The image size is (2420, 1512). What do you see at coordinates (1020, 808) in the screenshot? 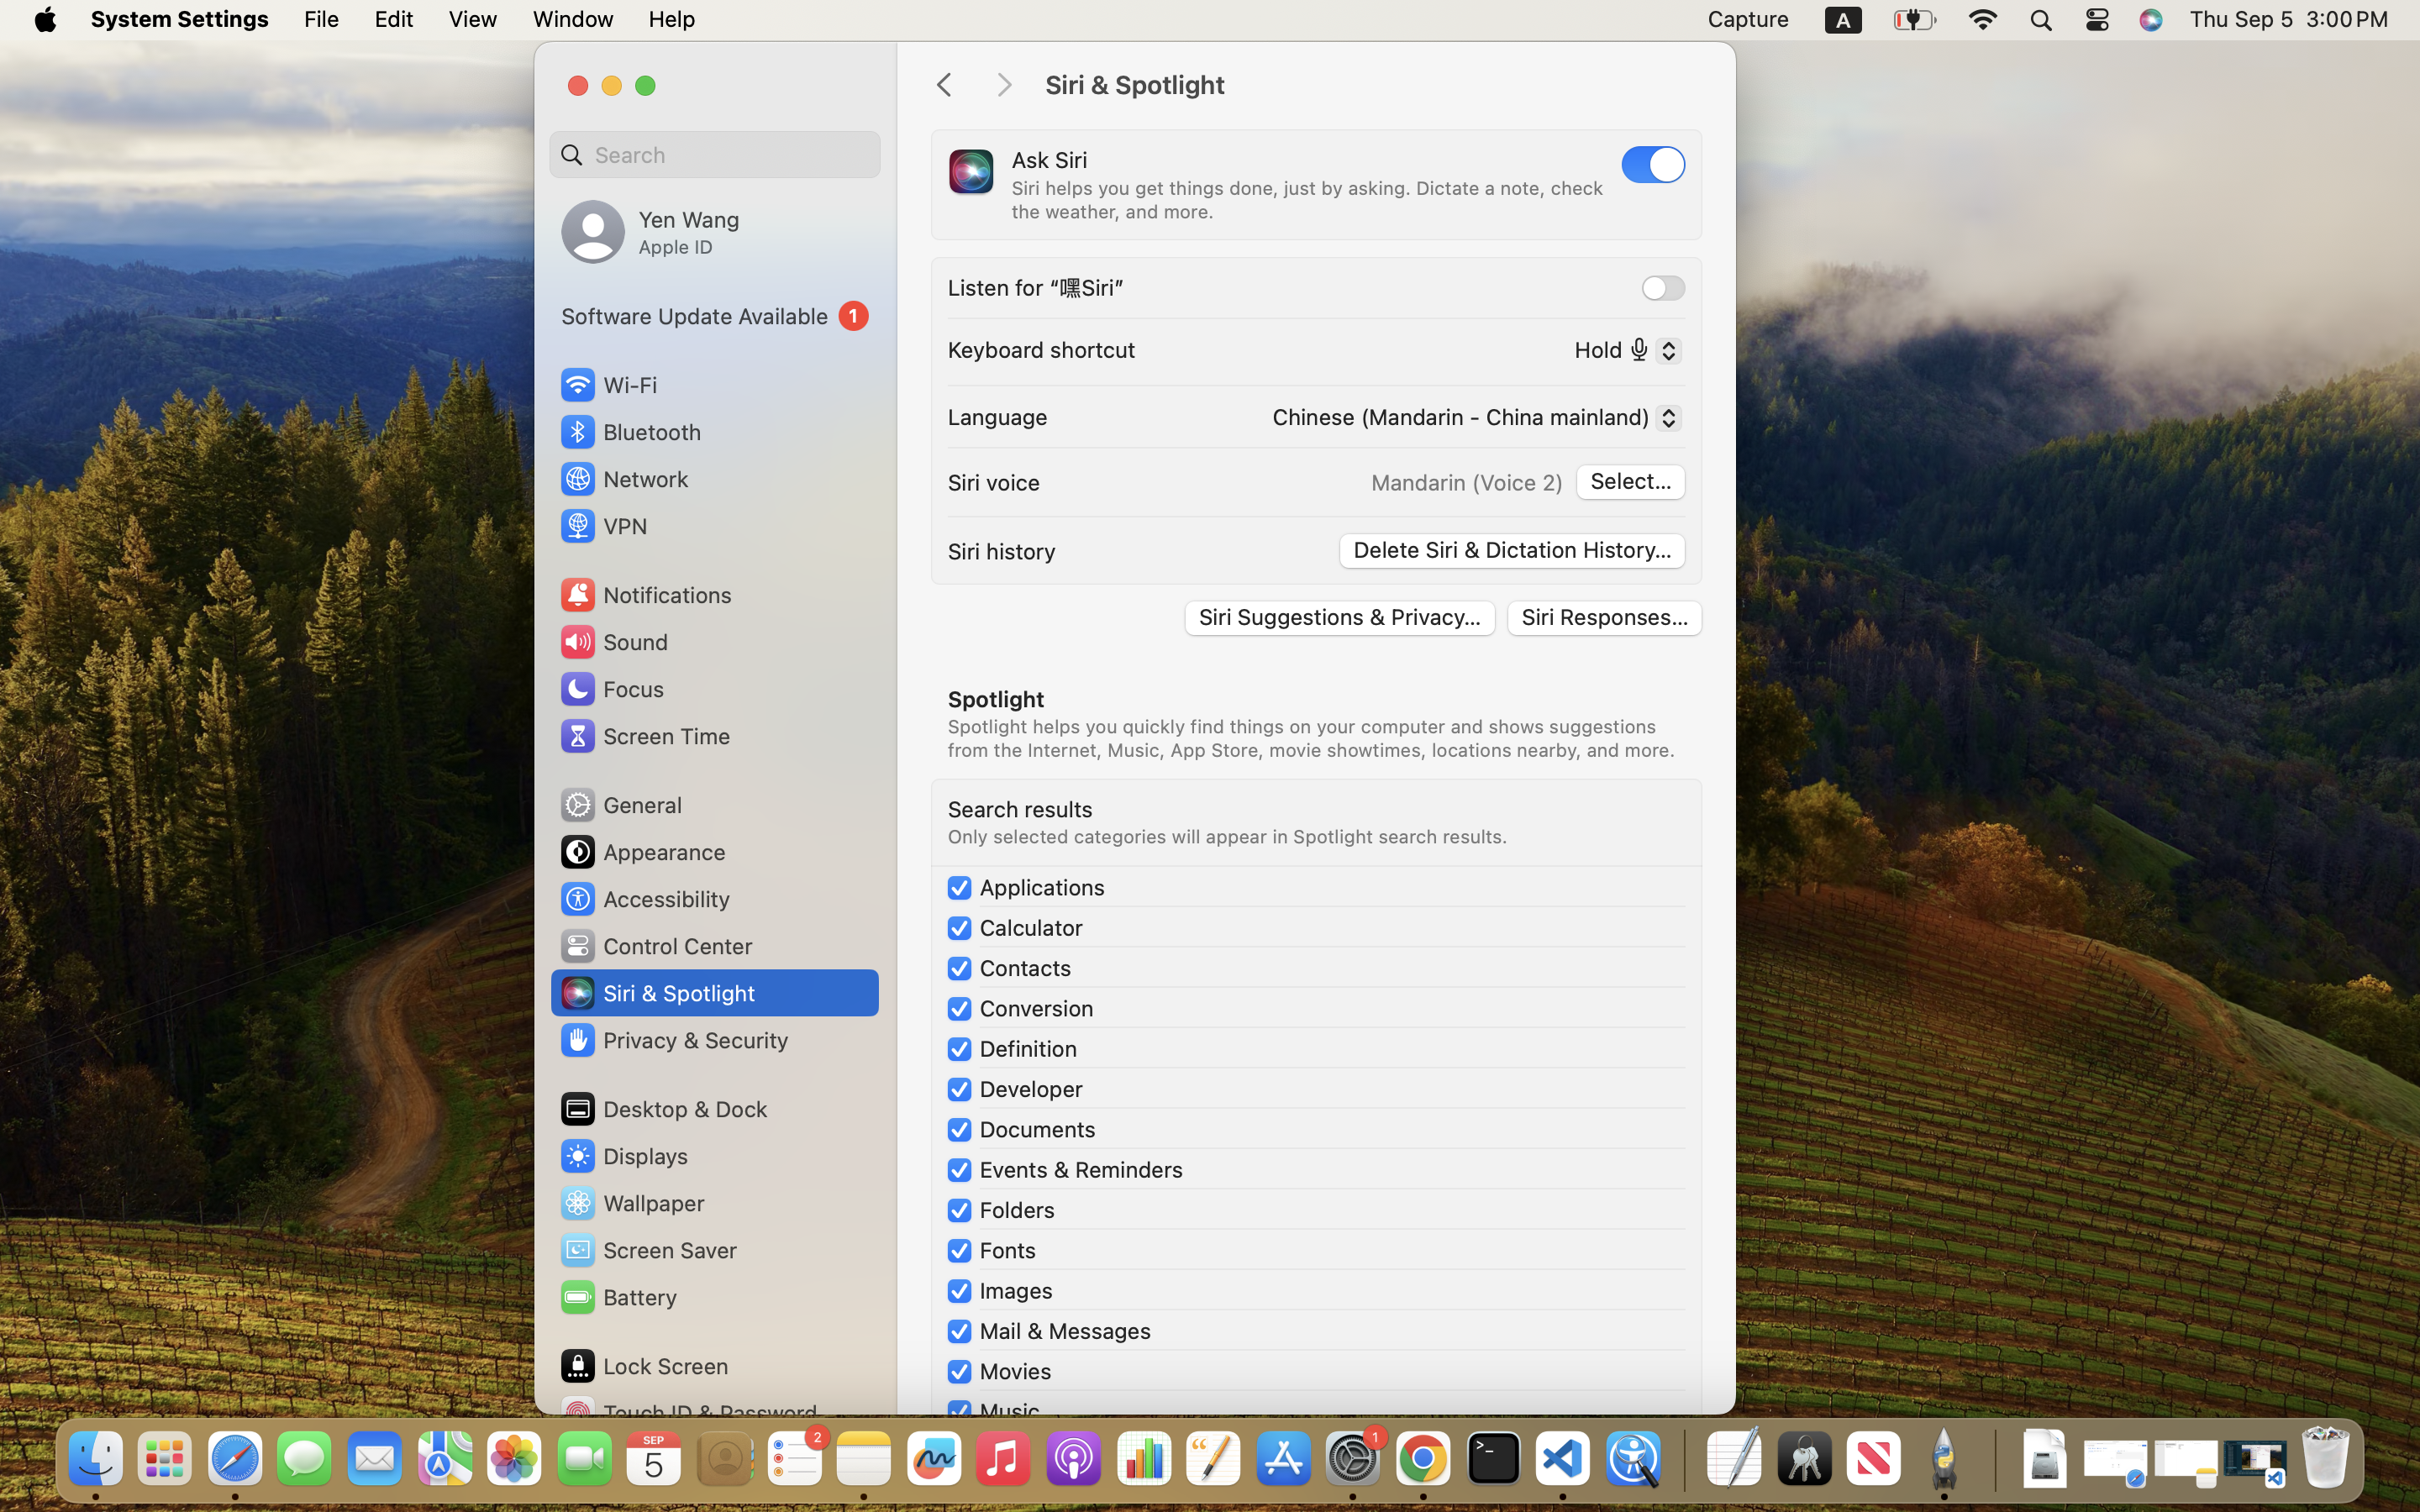
I see `Search results` at bounding box center [1020, 808].